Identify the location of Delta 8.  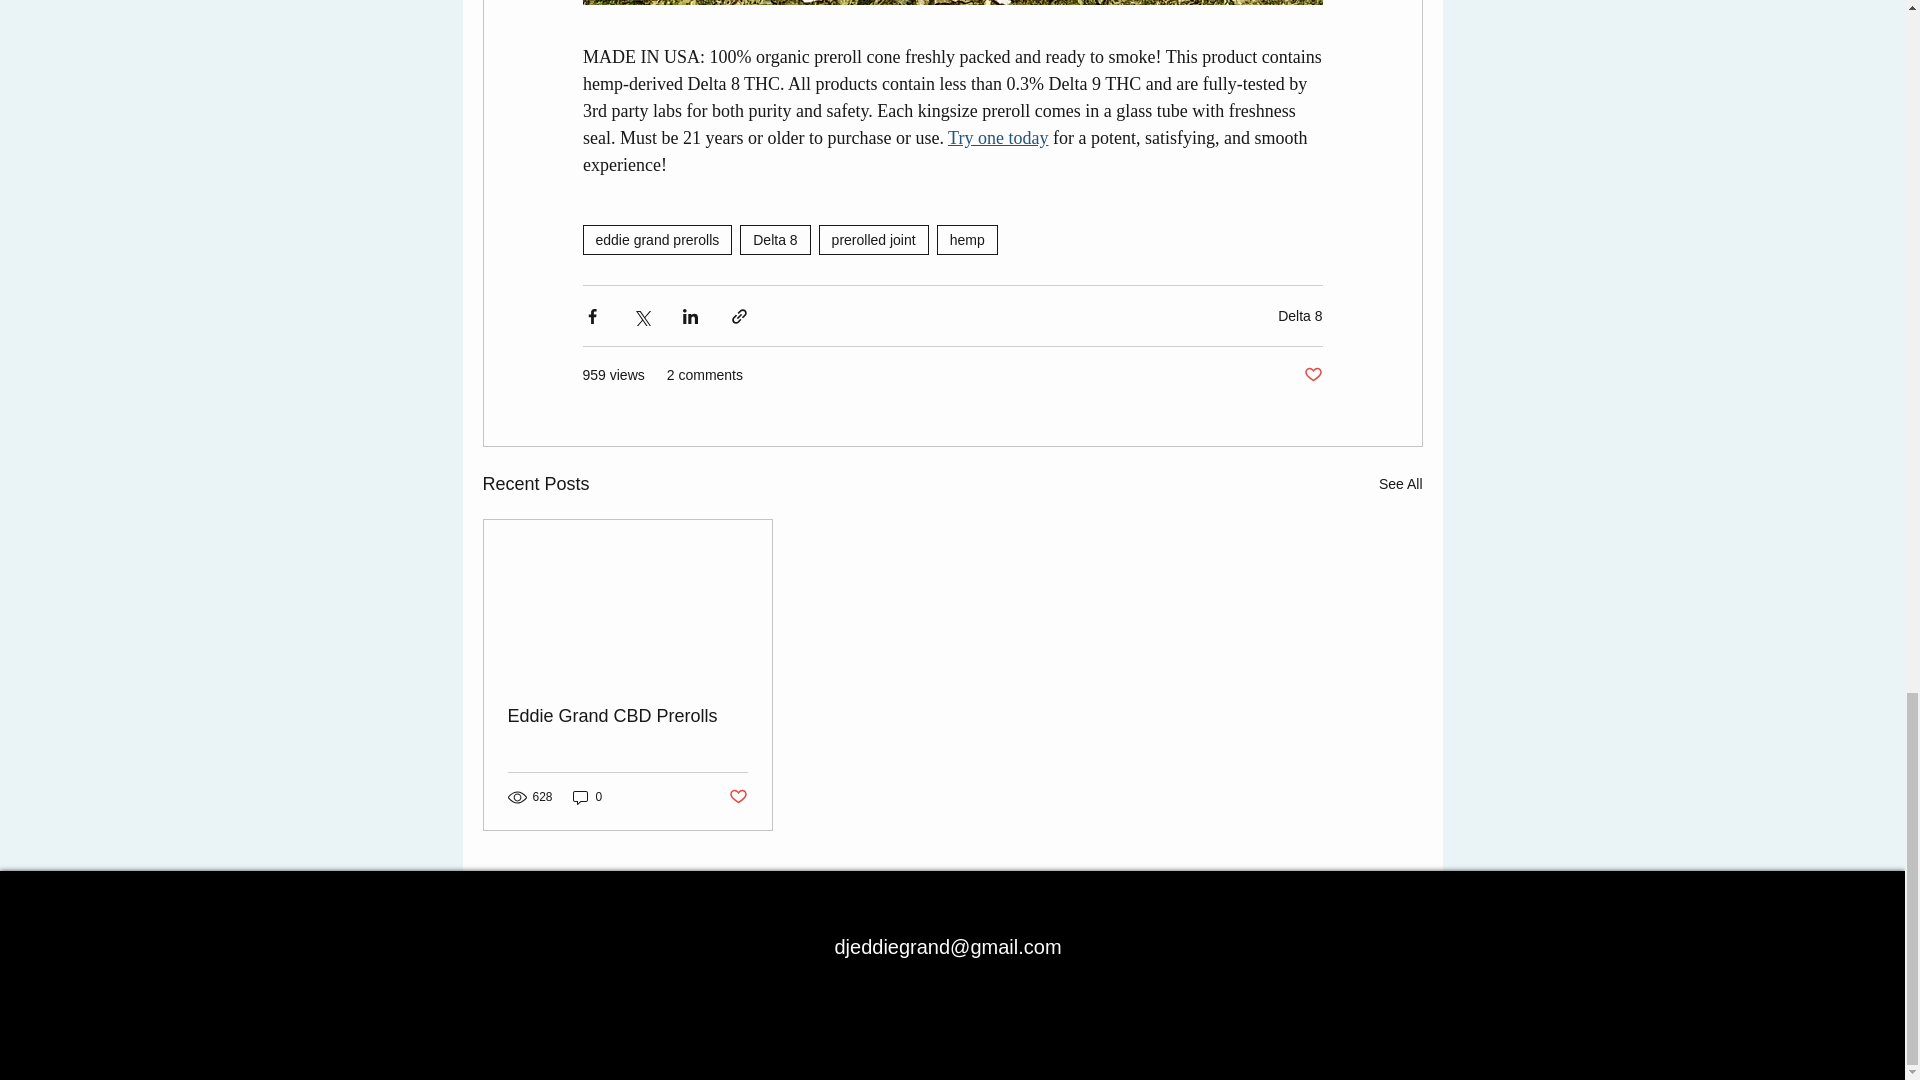
(774, 239).